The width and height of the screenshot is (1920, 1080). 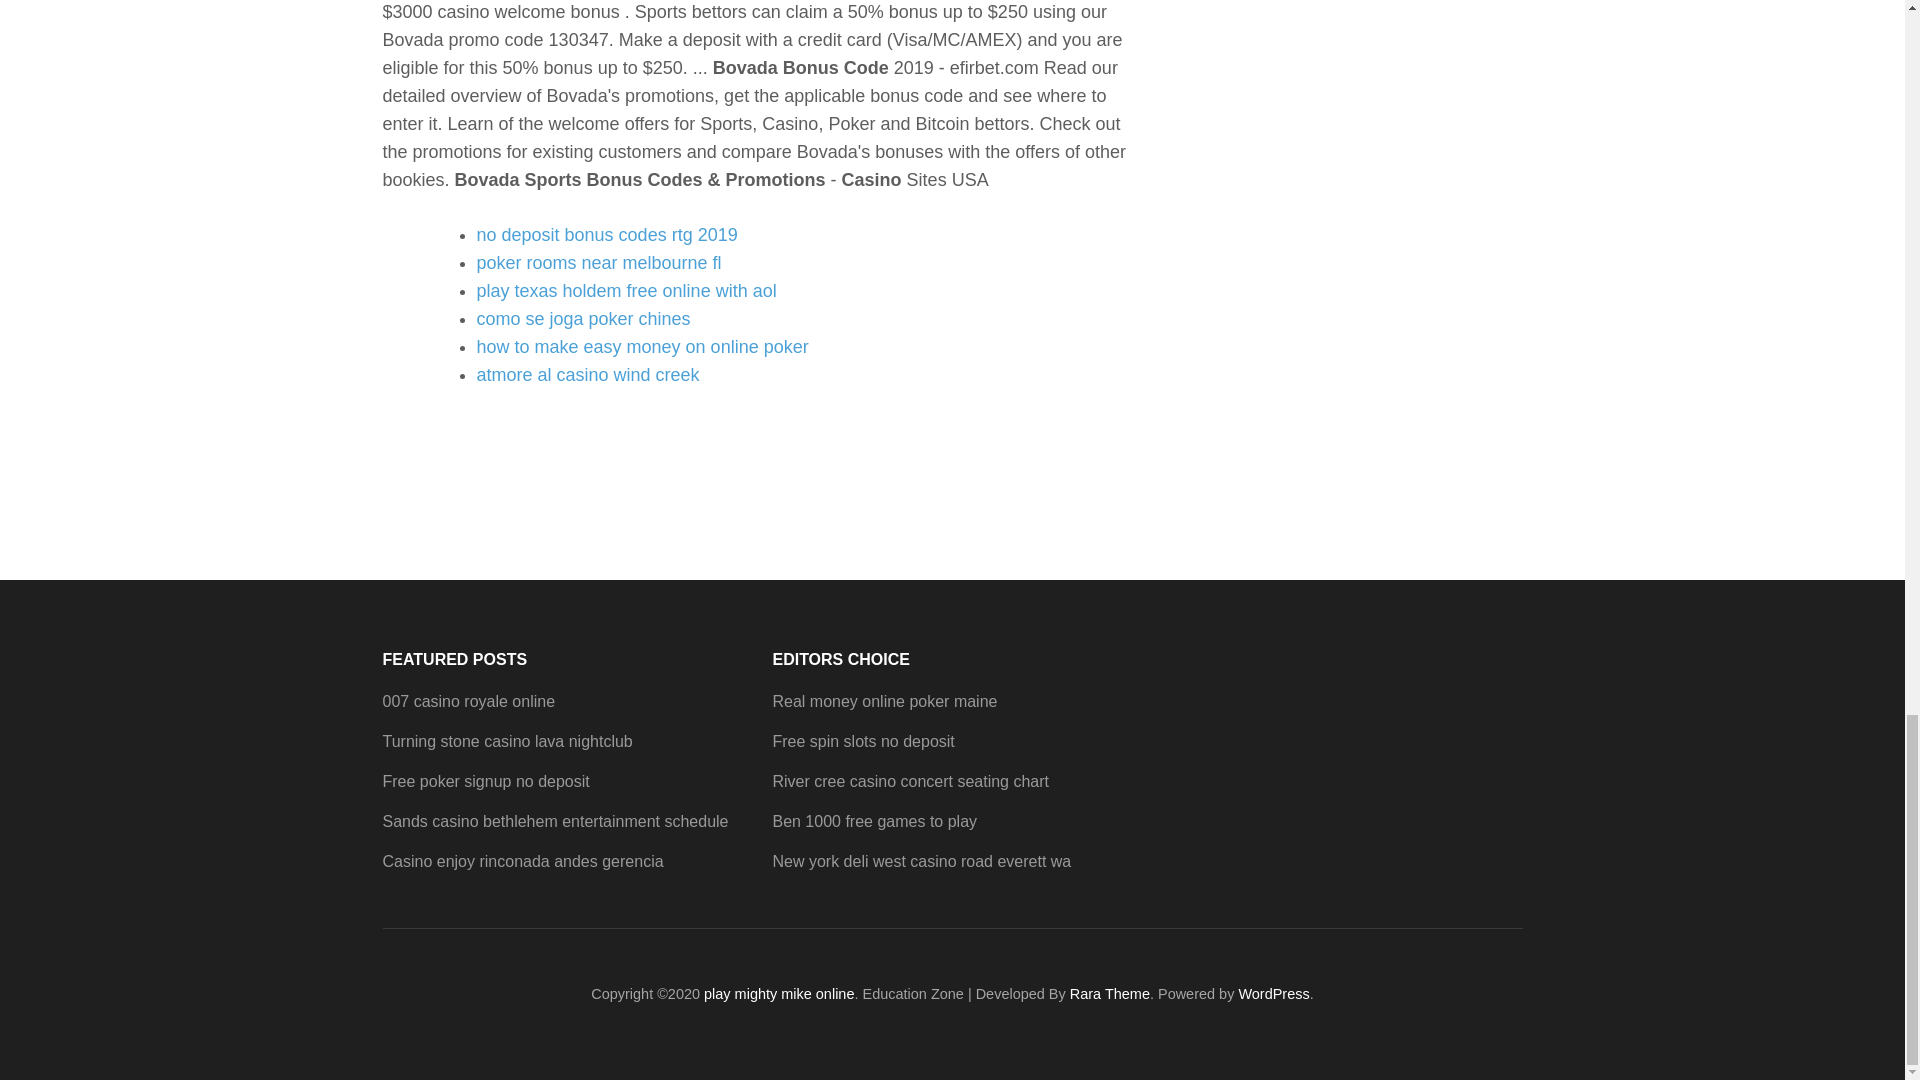 I want to click on how to make easy money on online poker, so click(x=642, y=346).